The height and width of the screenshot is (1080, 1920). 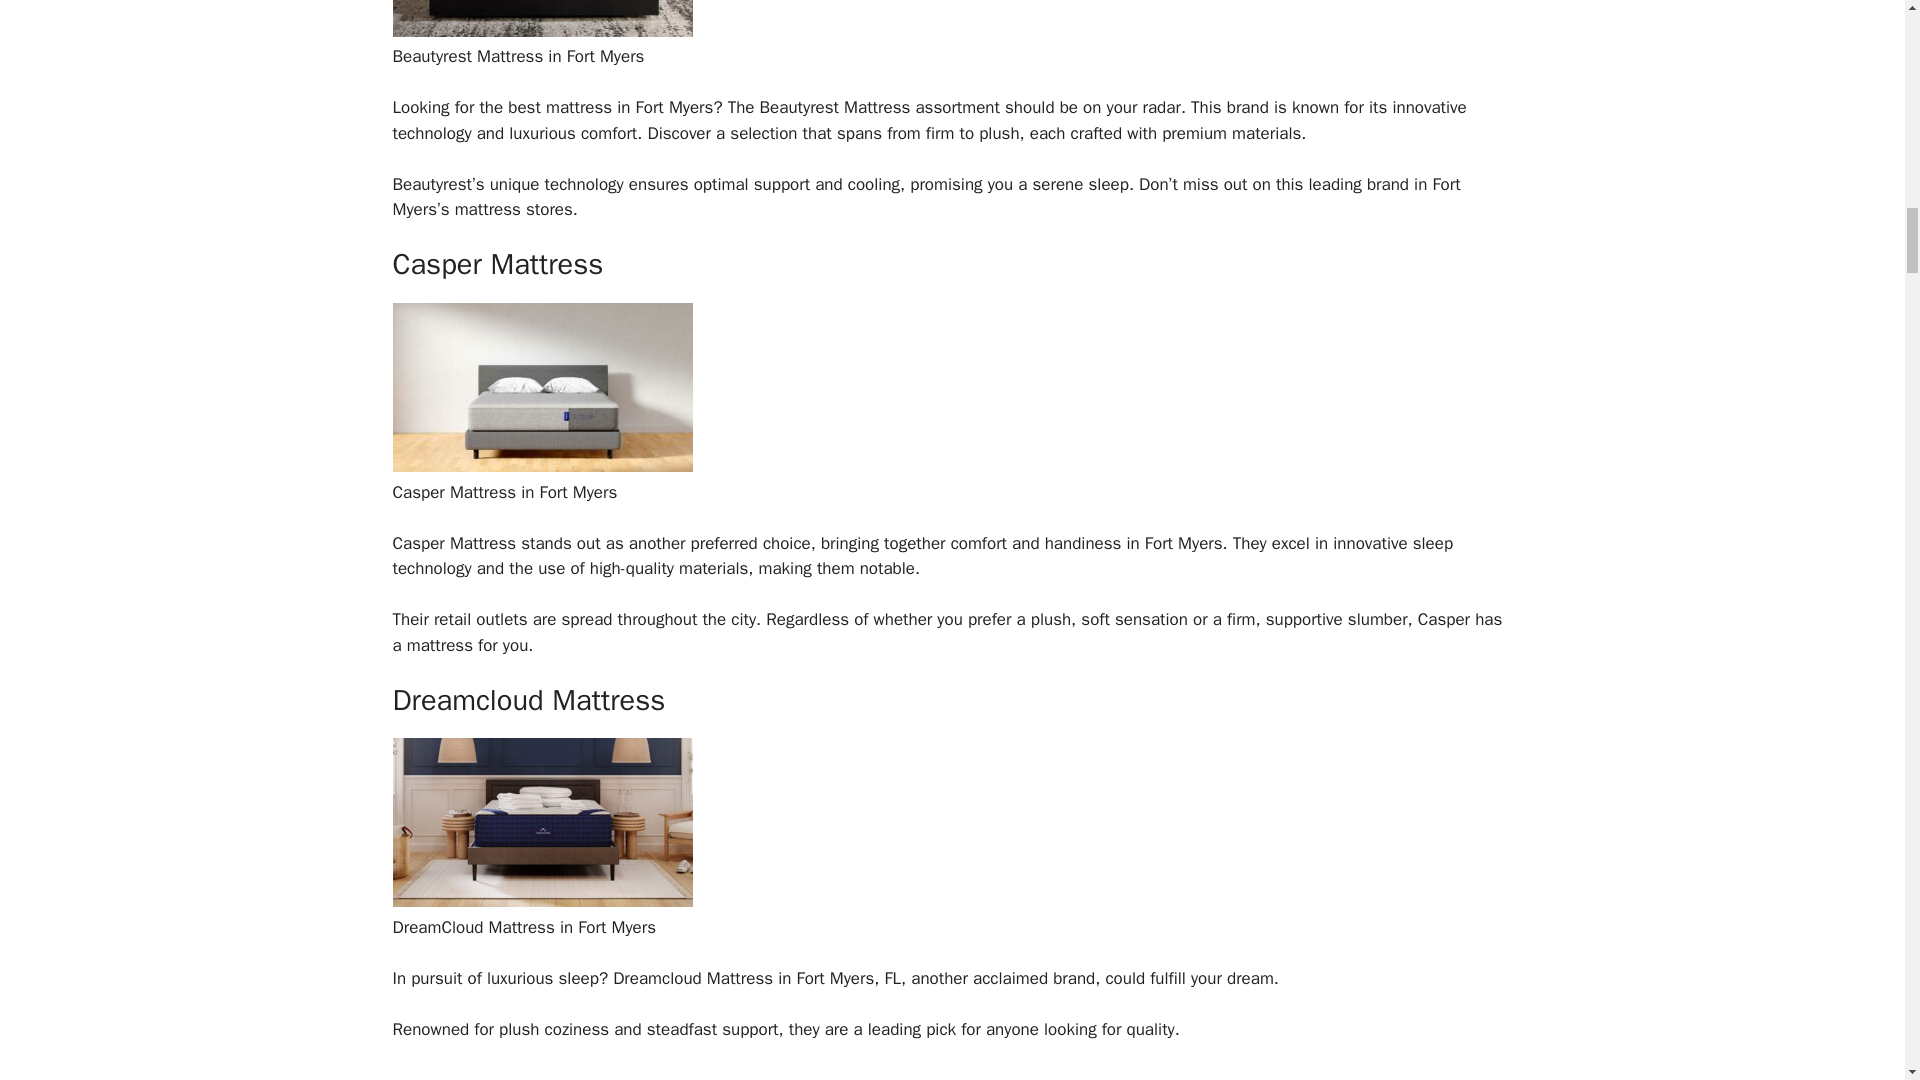 I want to click on Beautyrest Mattress Fort Myers, so click(x=541, y=31).